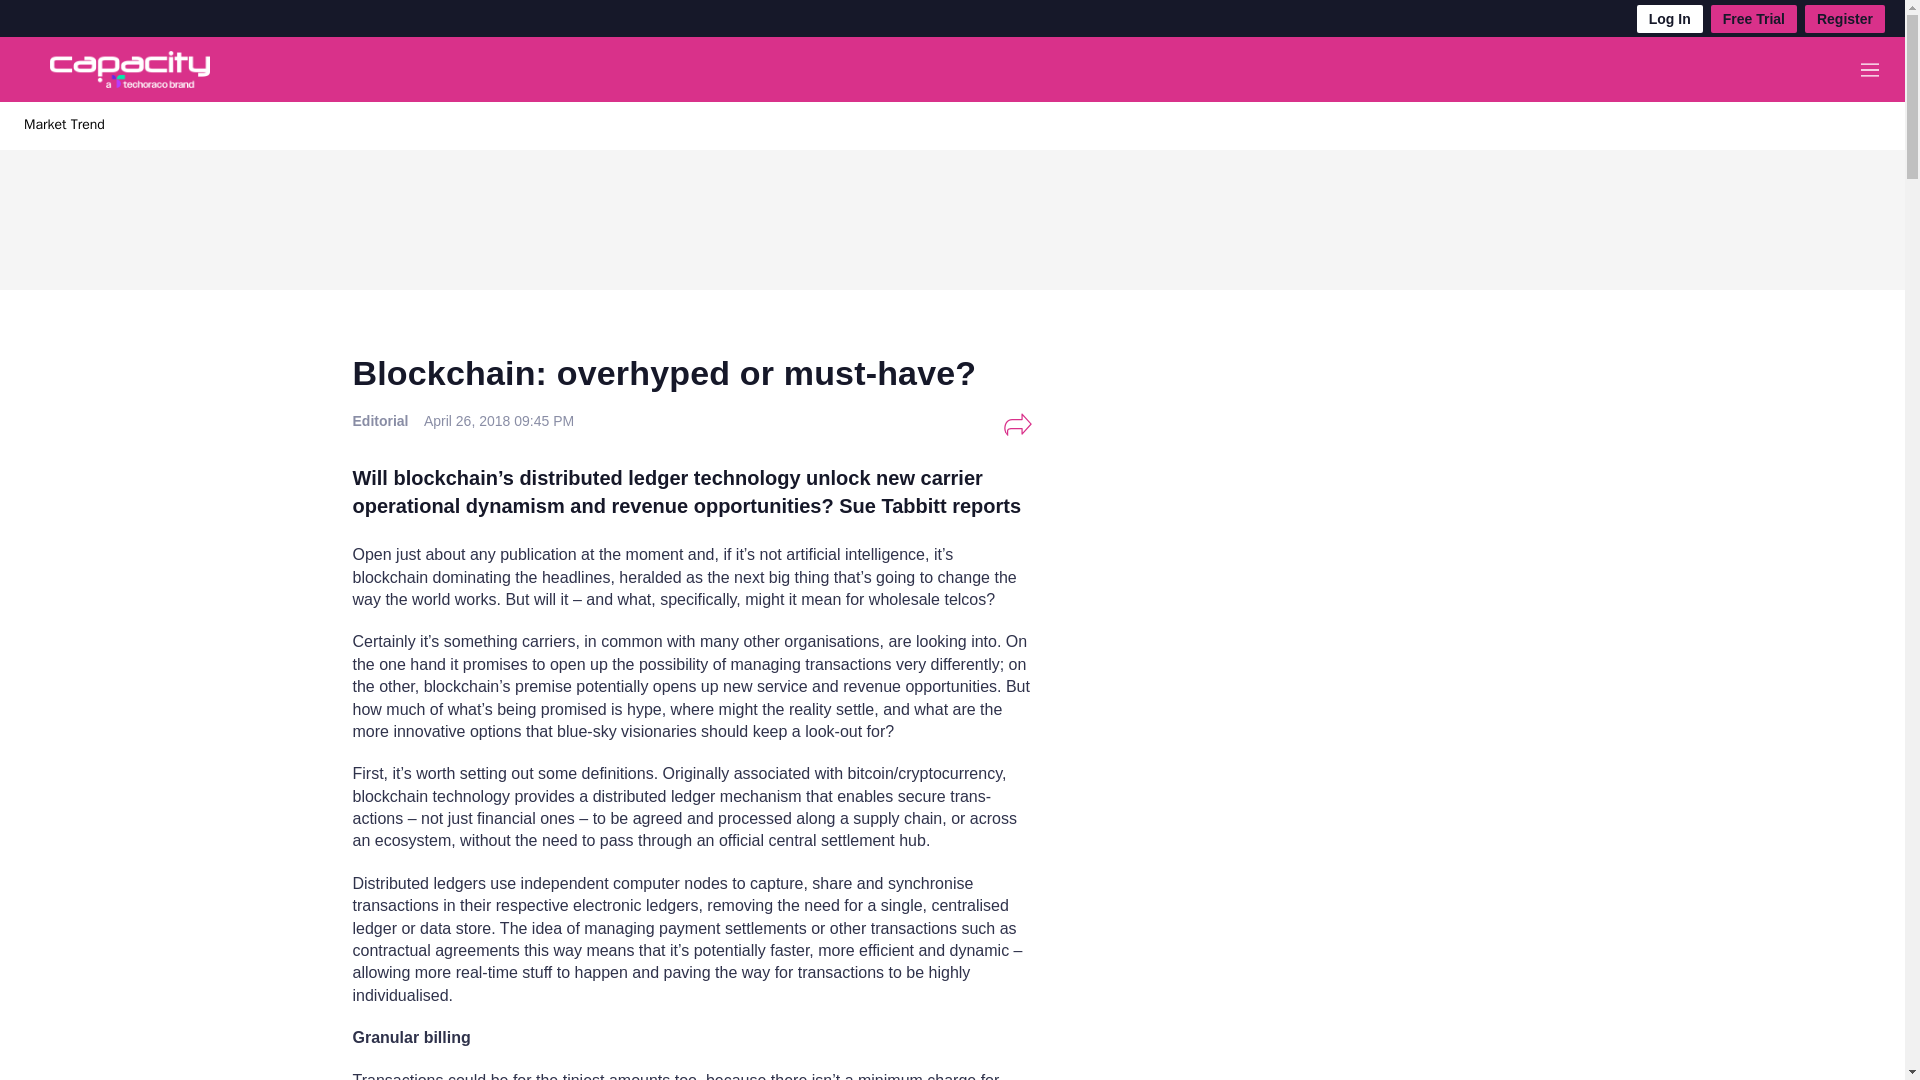  What do you see at coordinates (1292, 494) in the screenshot?
I see `3rd party ad content` at bounding box center [1292, 494].